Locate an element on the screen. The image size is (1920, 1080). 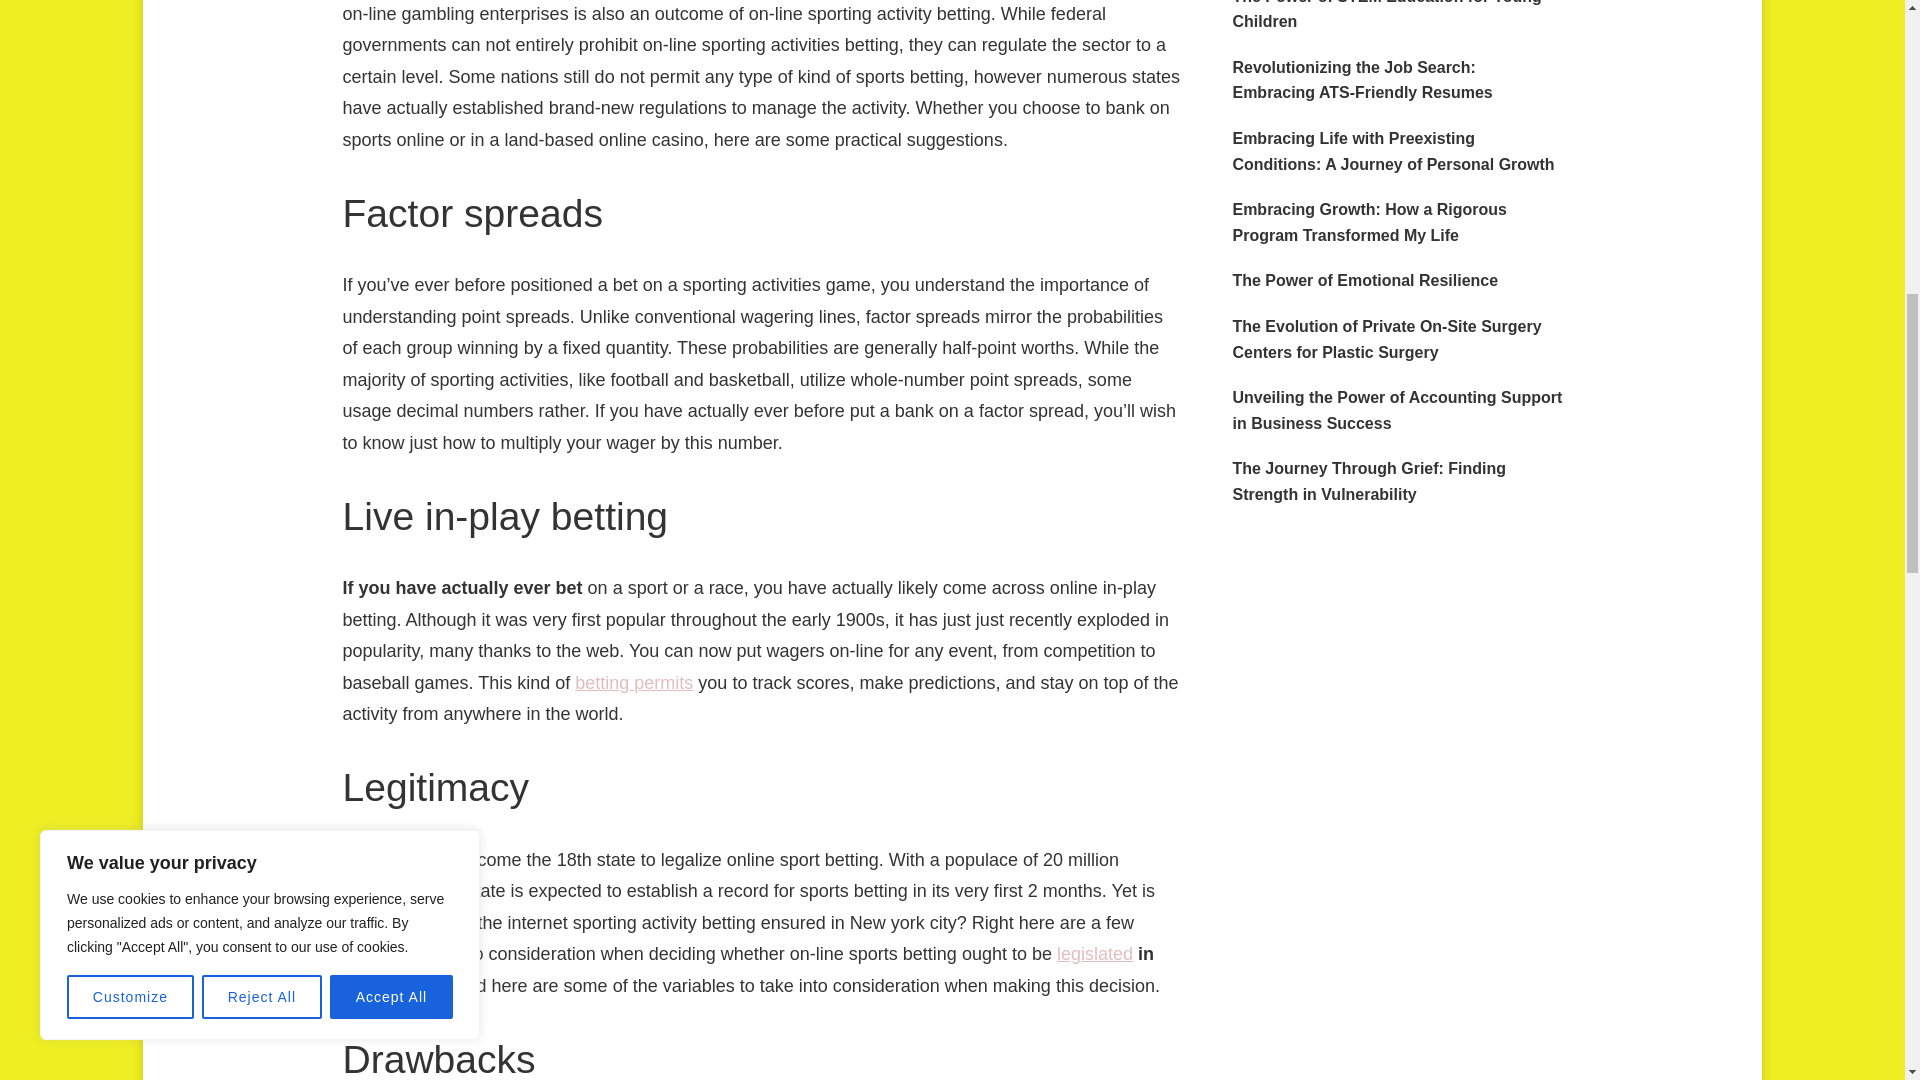
legislated is located at coordinates (1094, 954).